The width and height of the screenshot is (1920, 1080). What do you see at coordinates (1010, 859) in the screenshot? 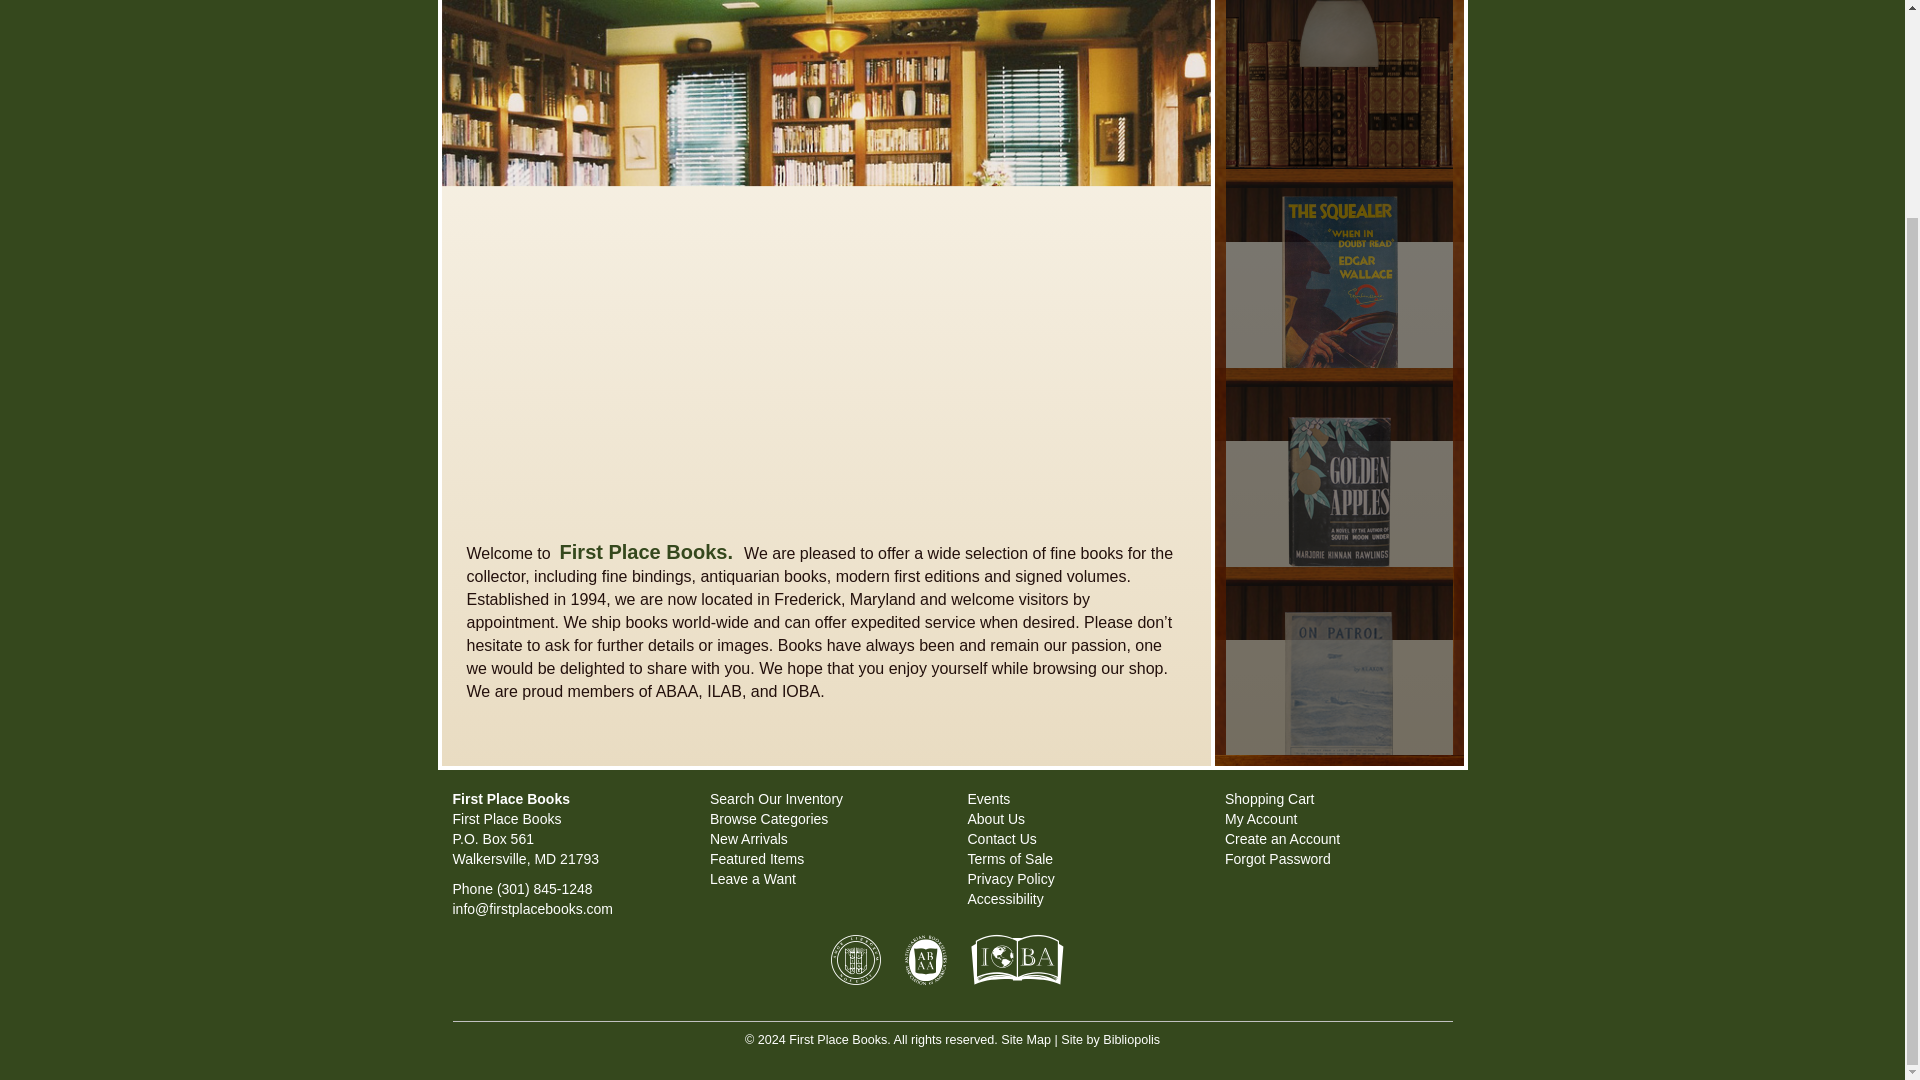
I see `Terms of Sale` at bounding box center [1010, 859].